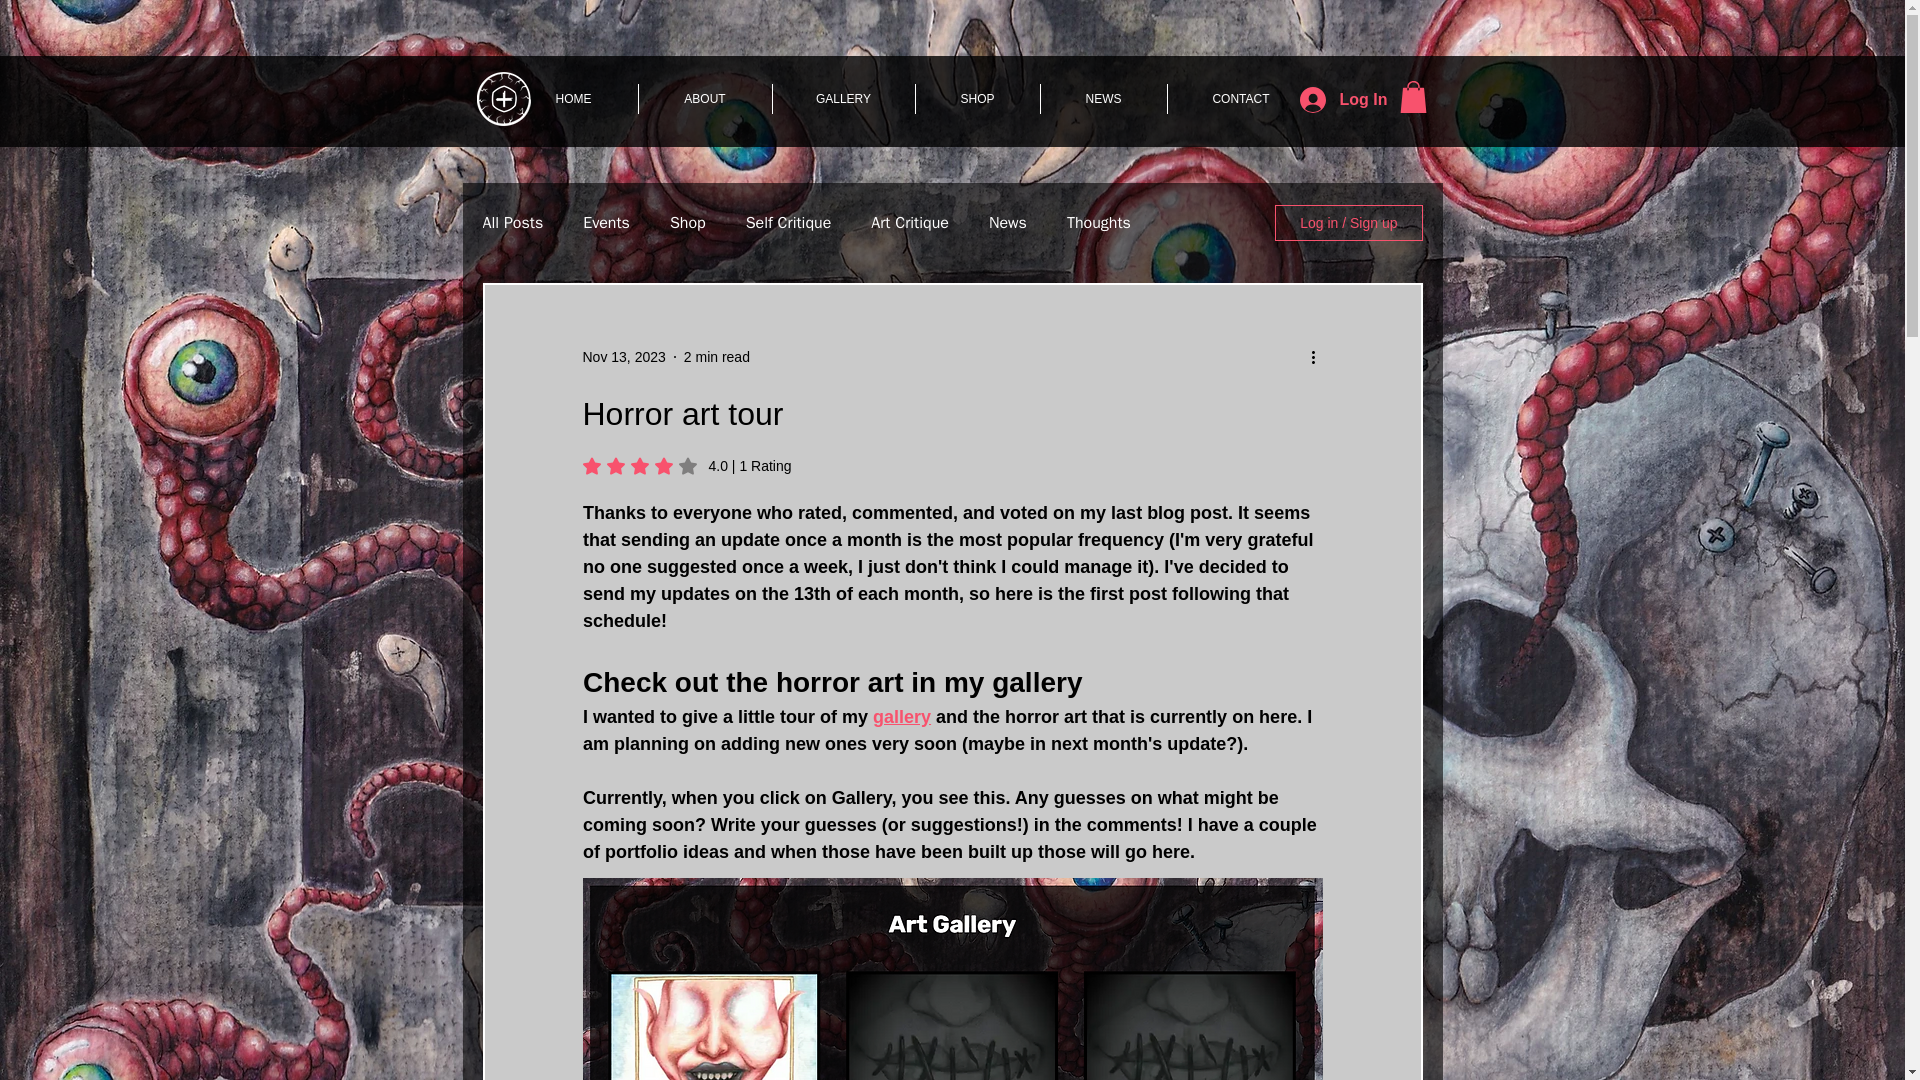 Image resolution: width=1920 pixels, height=1080 pixels. Describe the element at coordinates (1339, 98) in the screenshot. I see `Log In` at that location.